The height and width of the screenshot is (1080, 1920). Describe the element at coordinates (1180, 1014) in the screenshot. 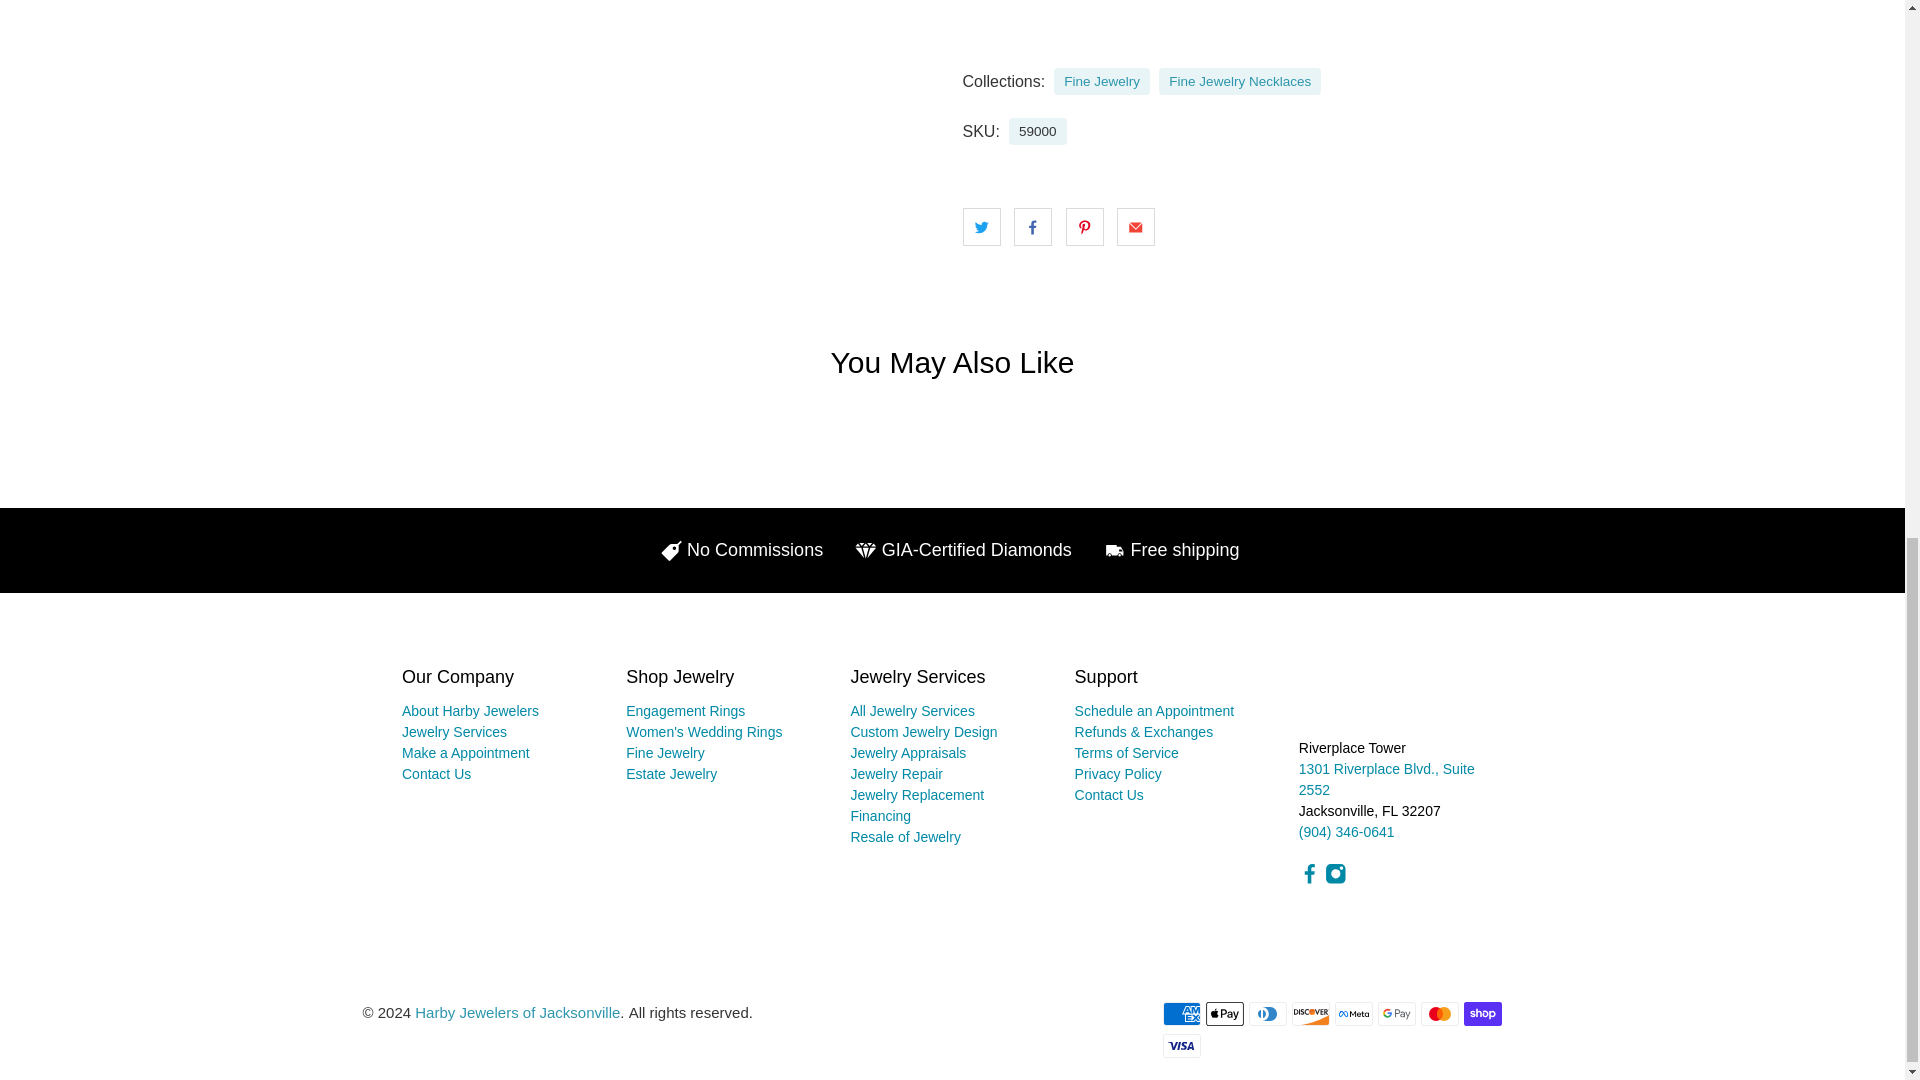

I see `American Express` at that location.